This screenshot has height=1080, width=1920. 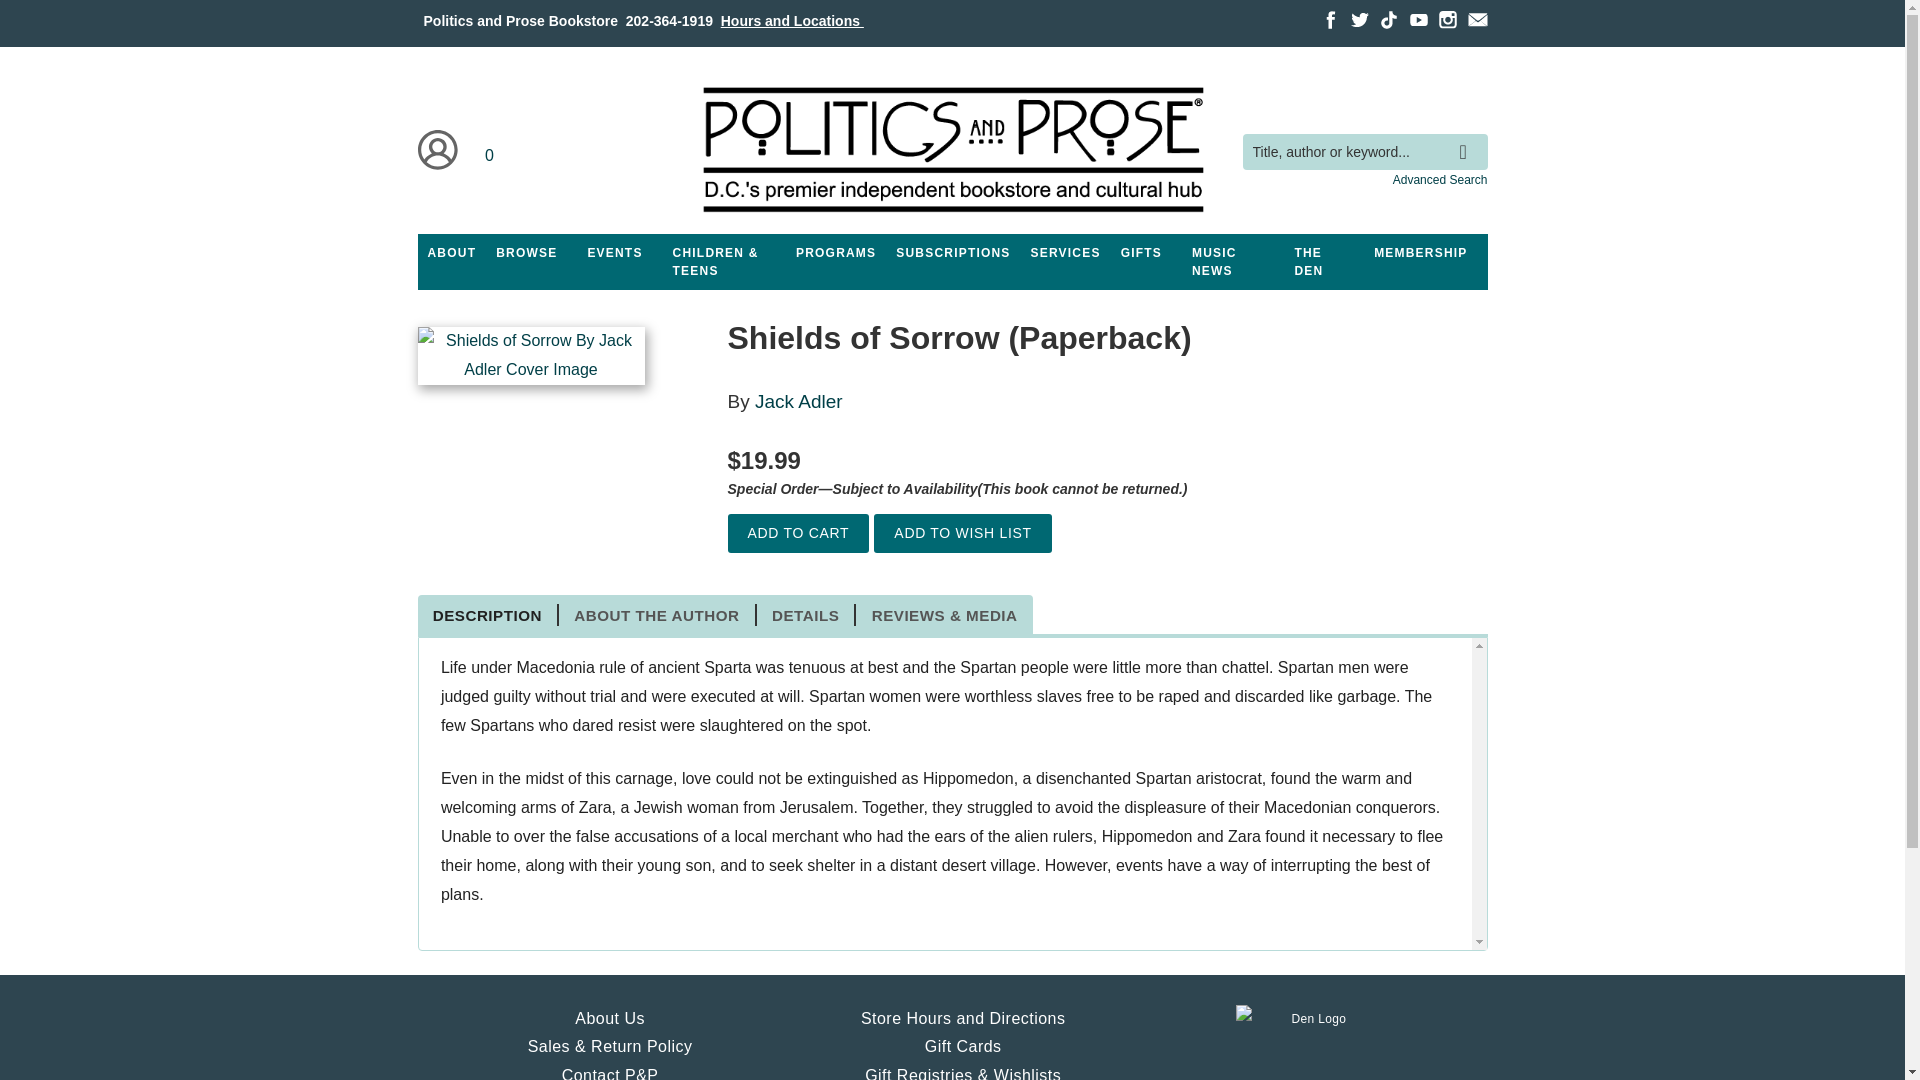 What do you see at coordinates (1440, 179) in the screenshot?
I see `Advanced Search` at bounding box center [1440, 179].